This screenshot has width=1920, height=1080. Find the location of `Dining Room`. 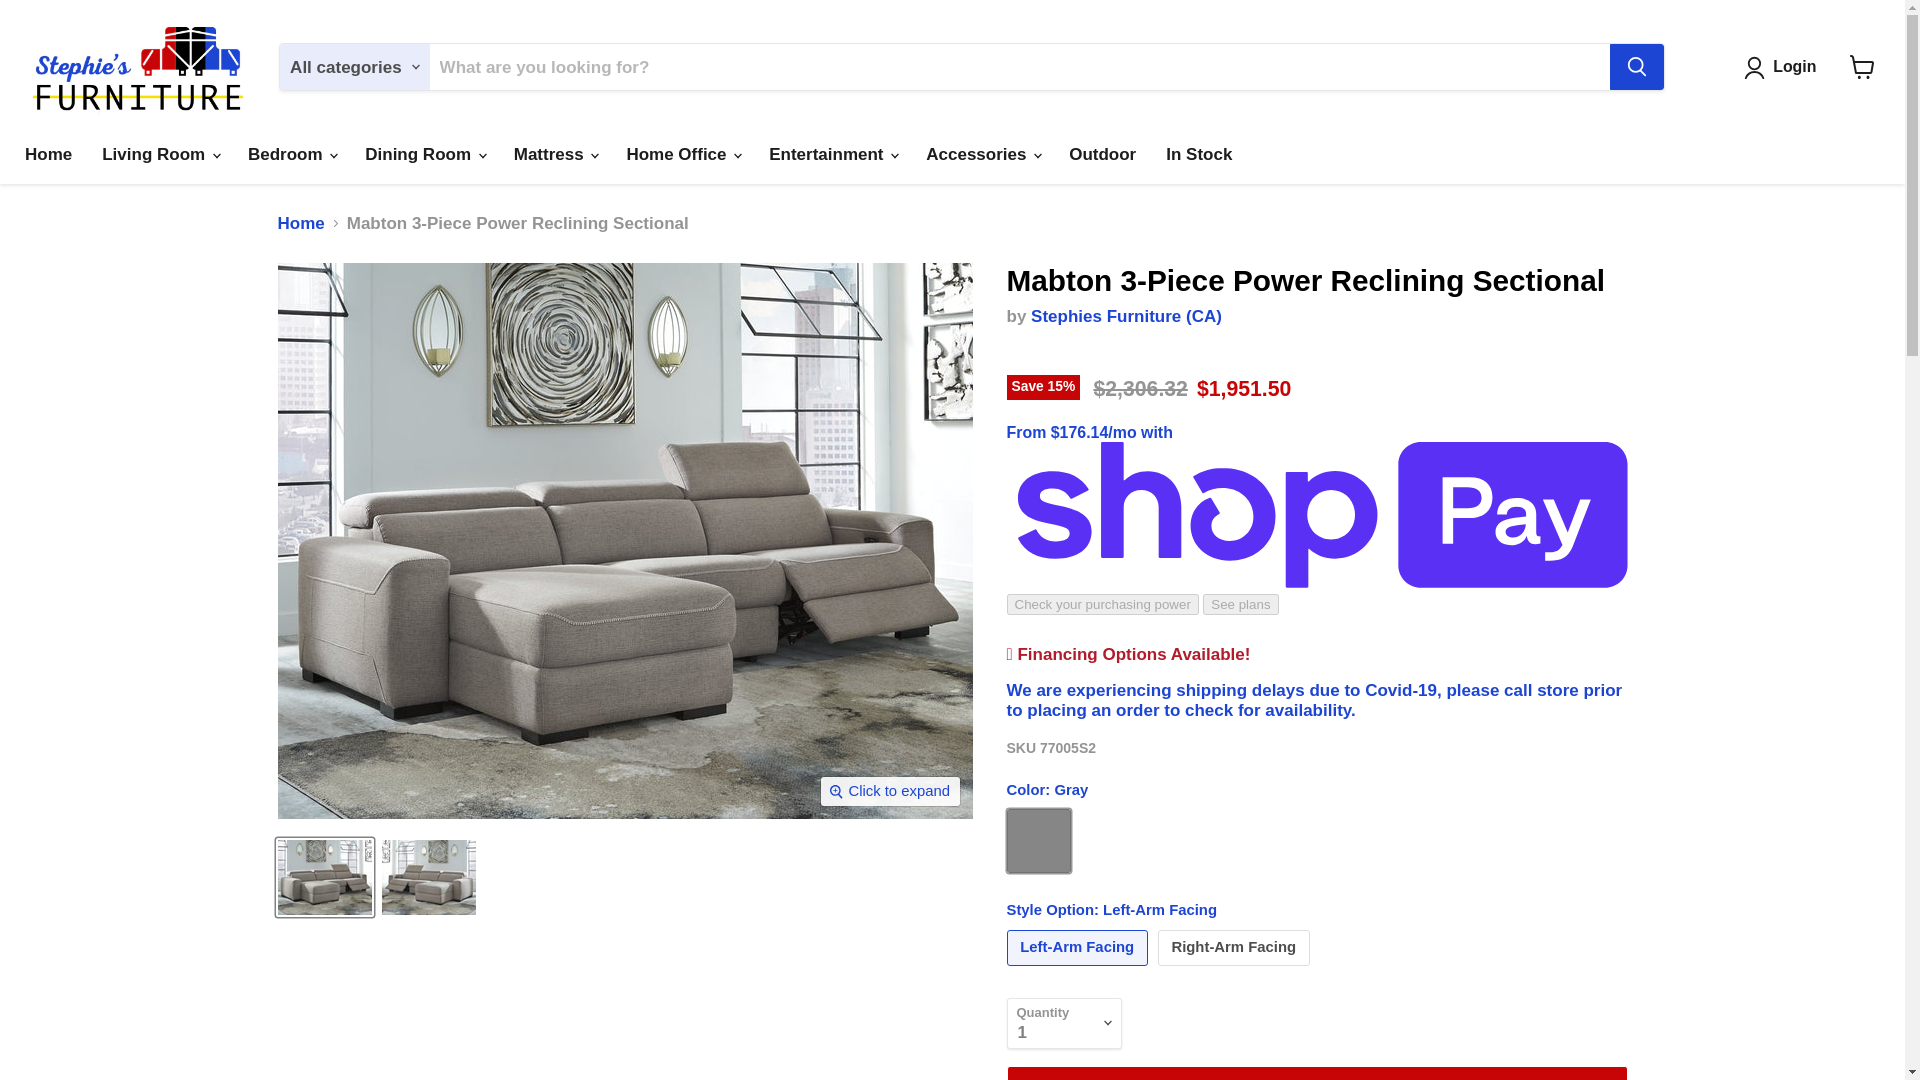

Dining Room is located at coordinates (423, 154).